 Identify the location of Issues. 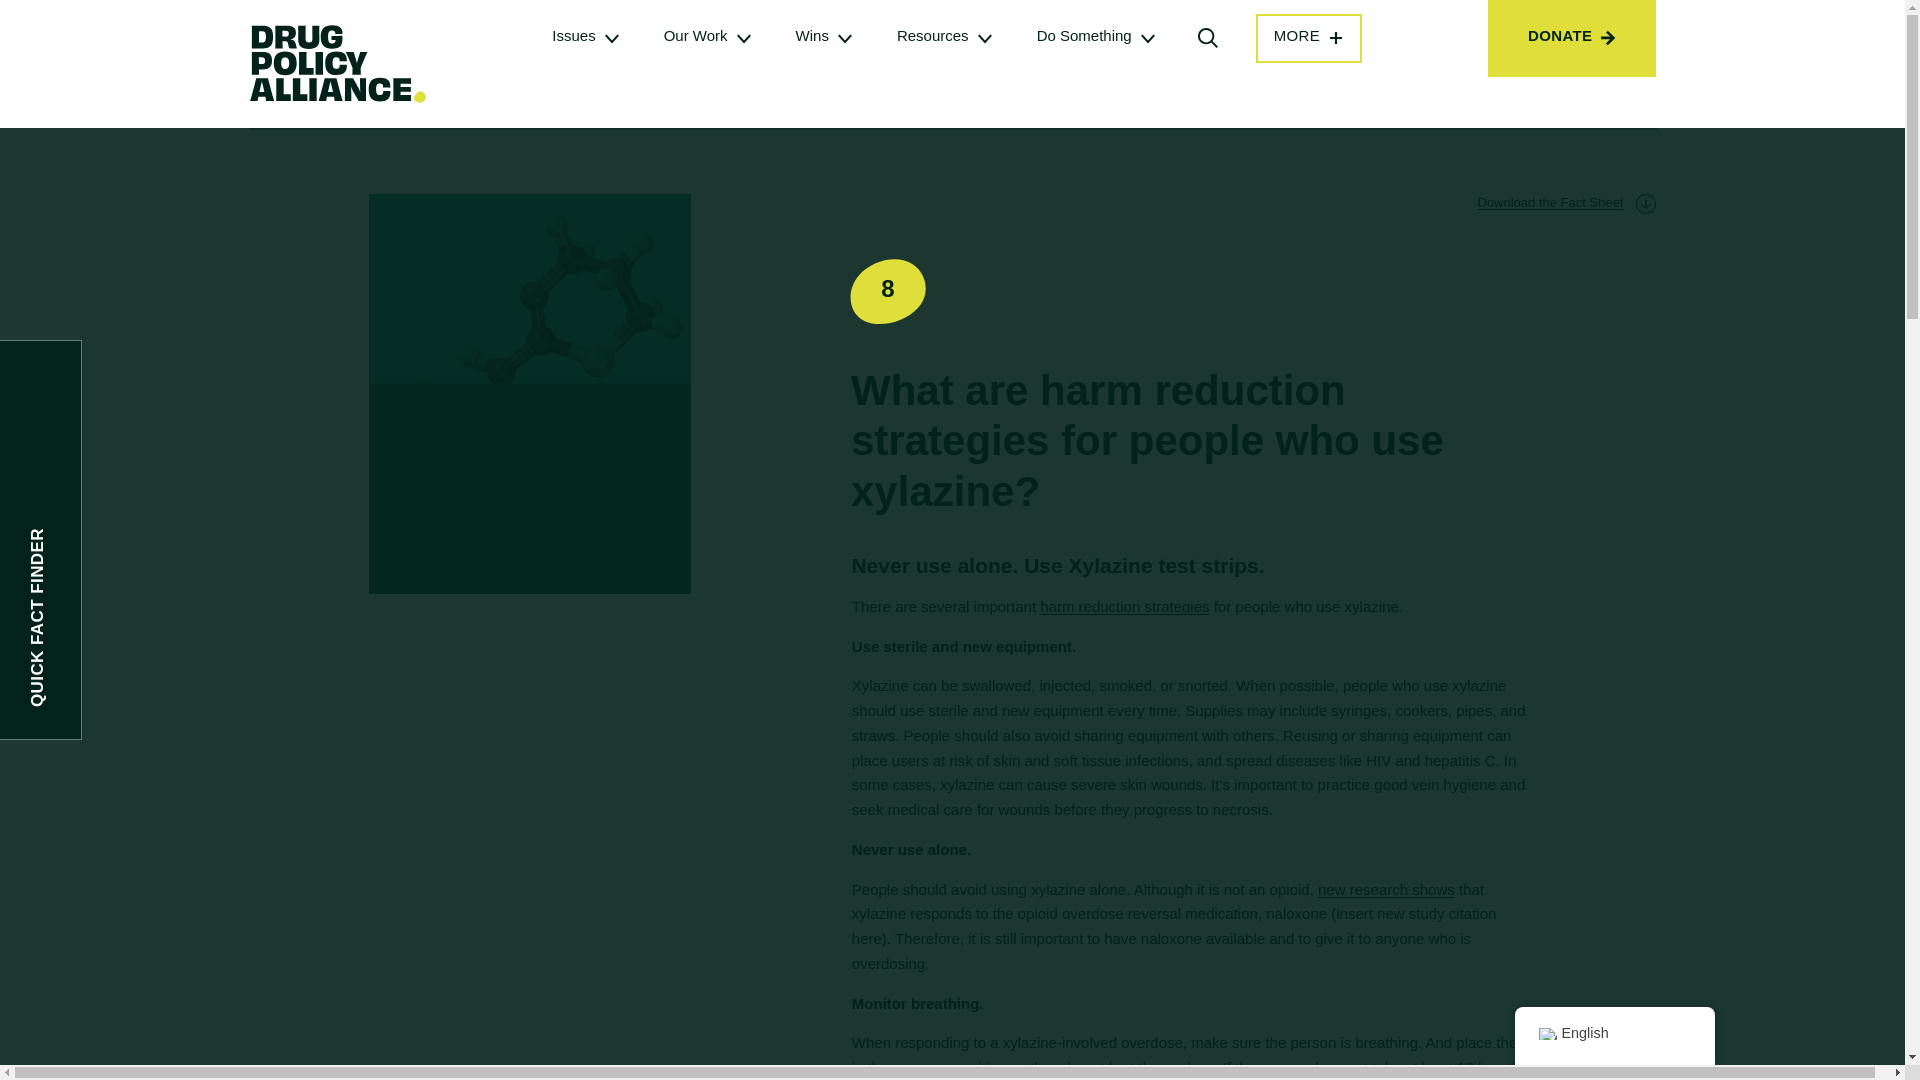
(574, 36).